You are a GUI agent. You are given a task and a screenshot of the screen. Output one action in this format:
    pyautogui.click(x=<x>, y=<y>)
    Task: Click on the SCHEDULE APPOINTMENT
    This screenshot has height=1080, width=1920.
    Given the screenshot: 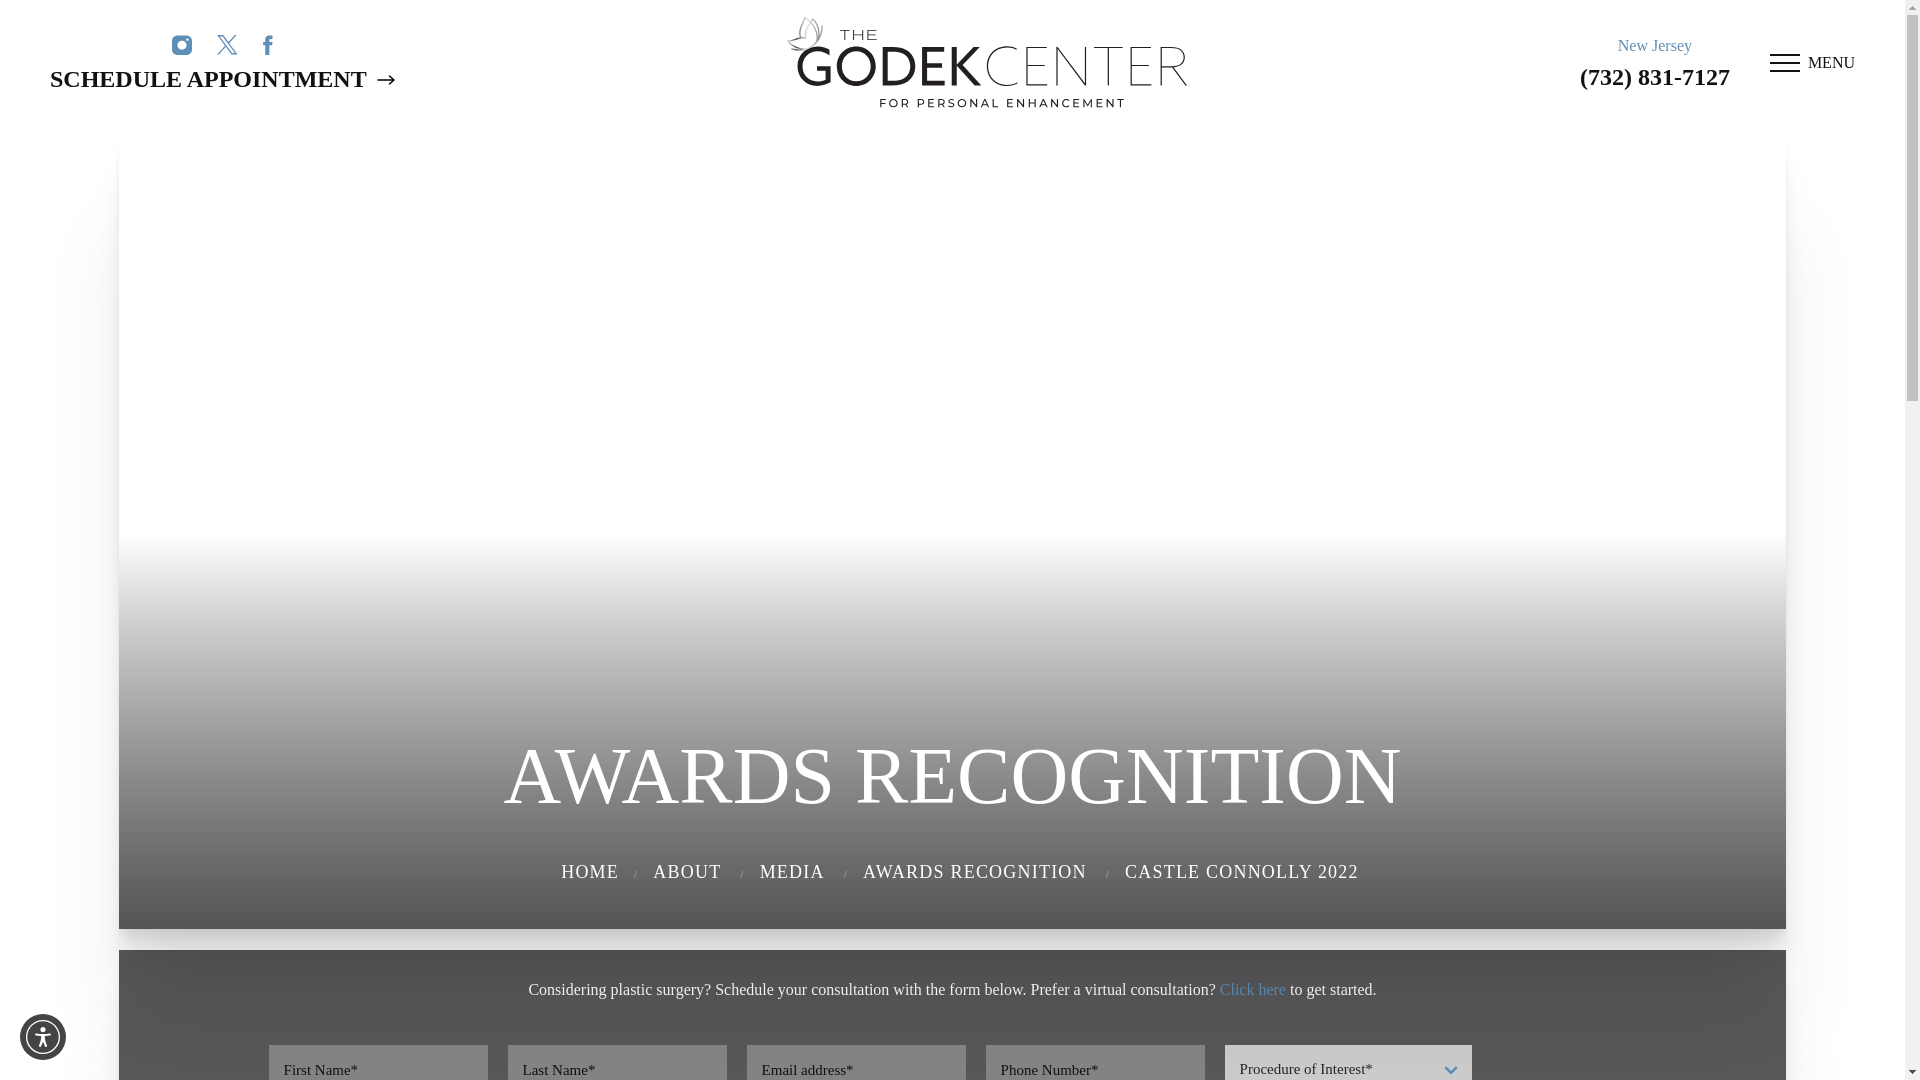 What is the action you would take?
    pyautogui.click(x=222, y=80)
    